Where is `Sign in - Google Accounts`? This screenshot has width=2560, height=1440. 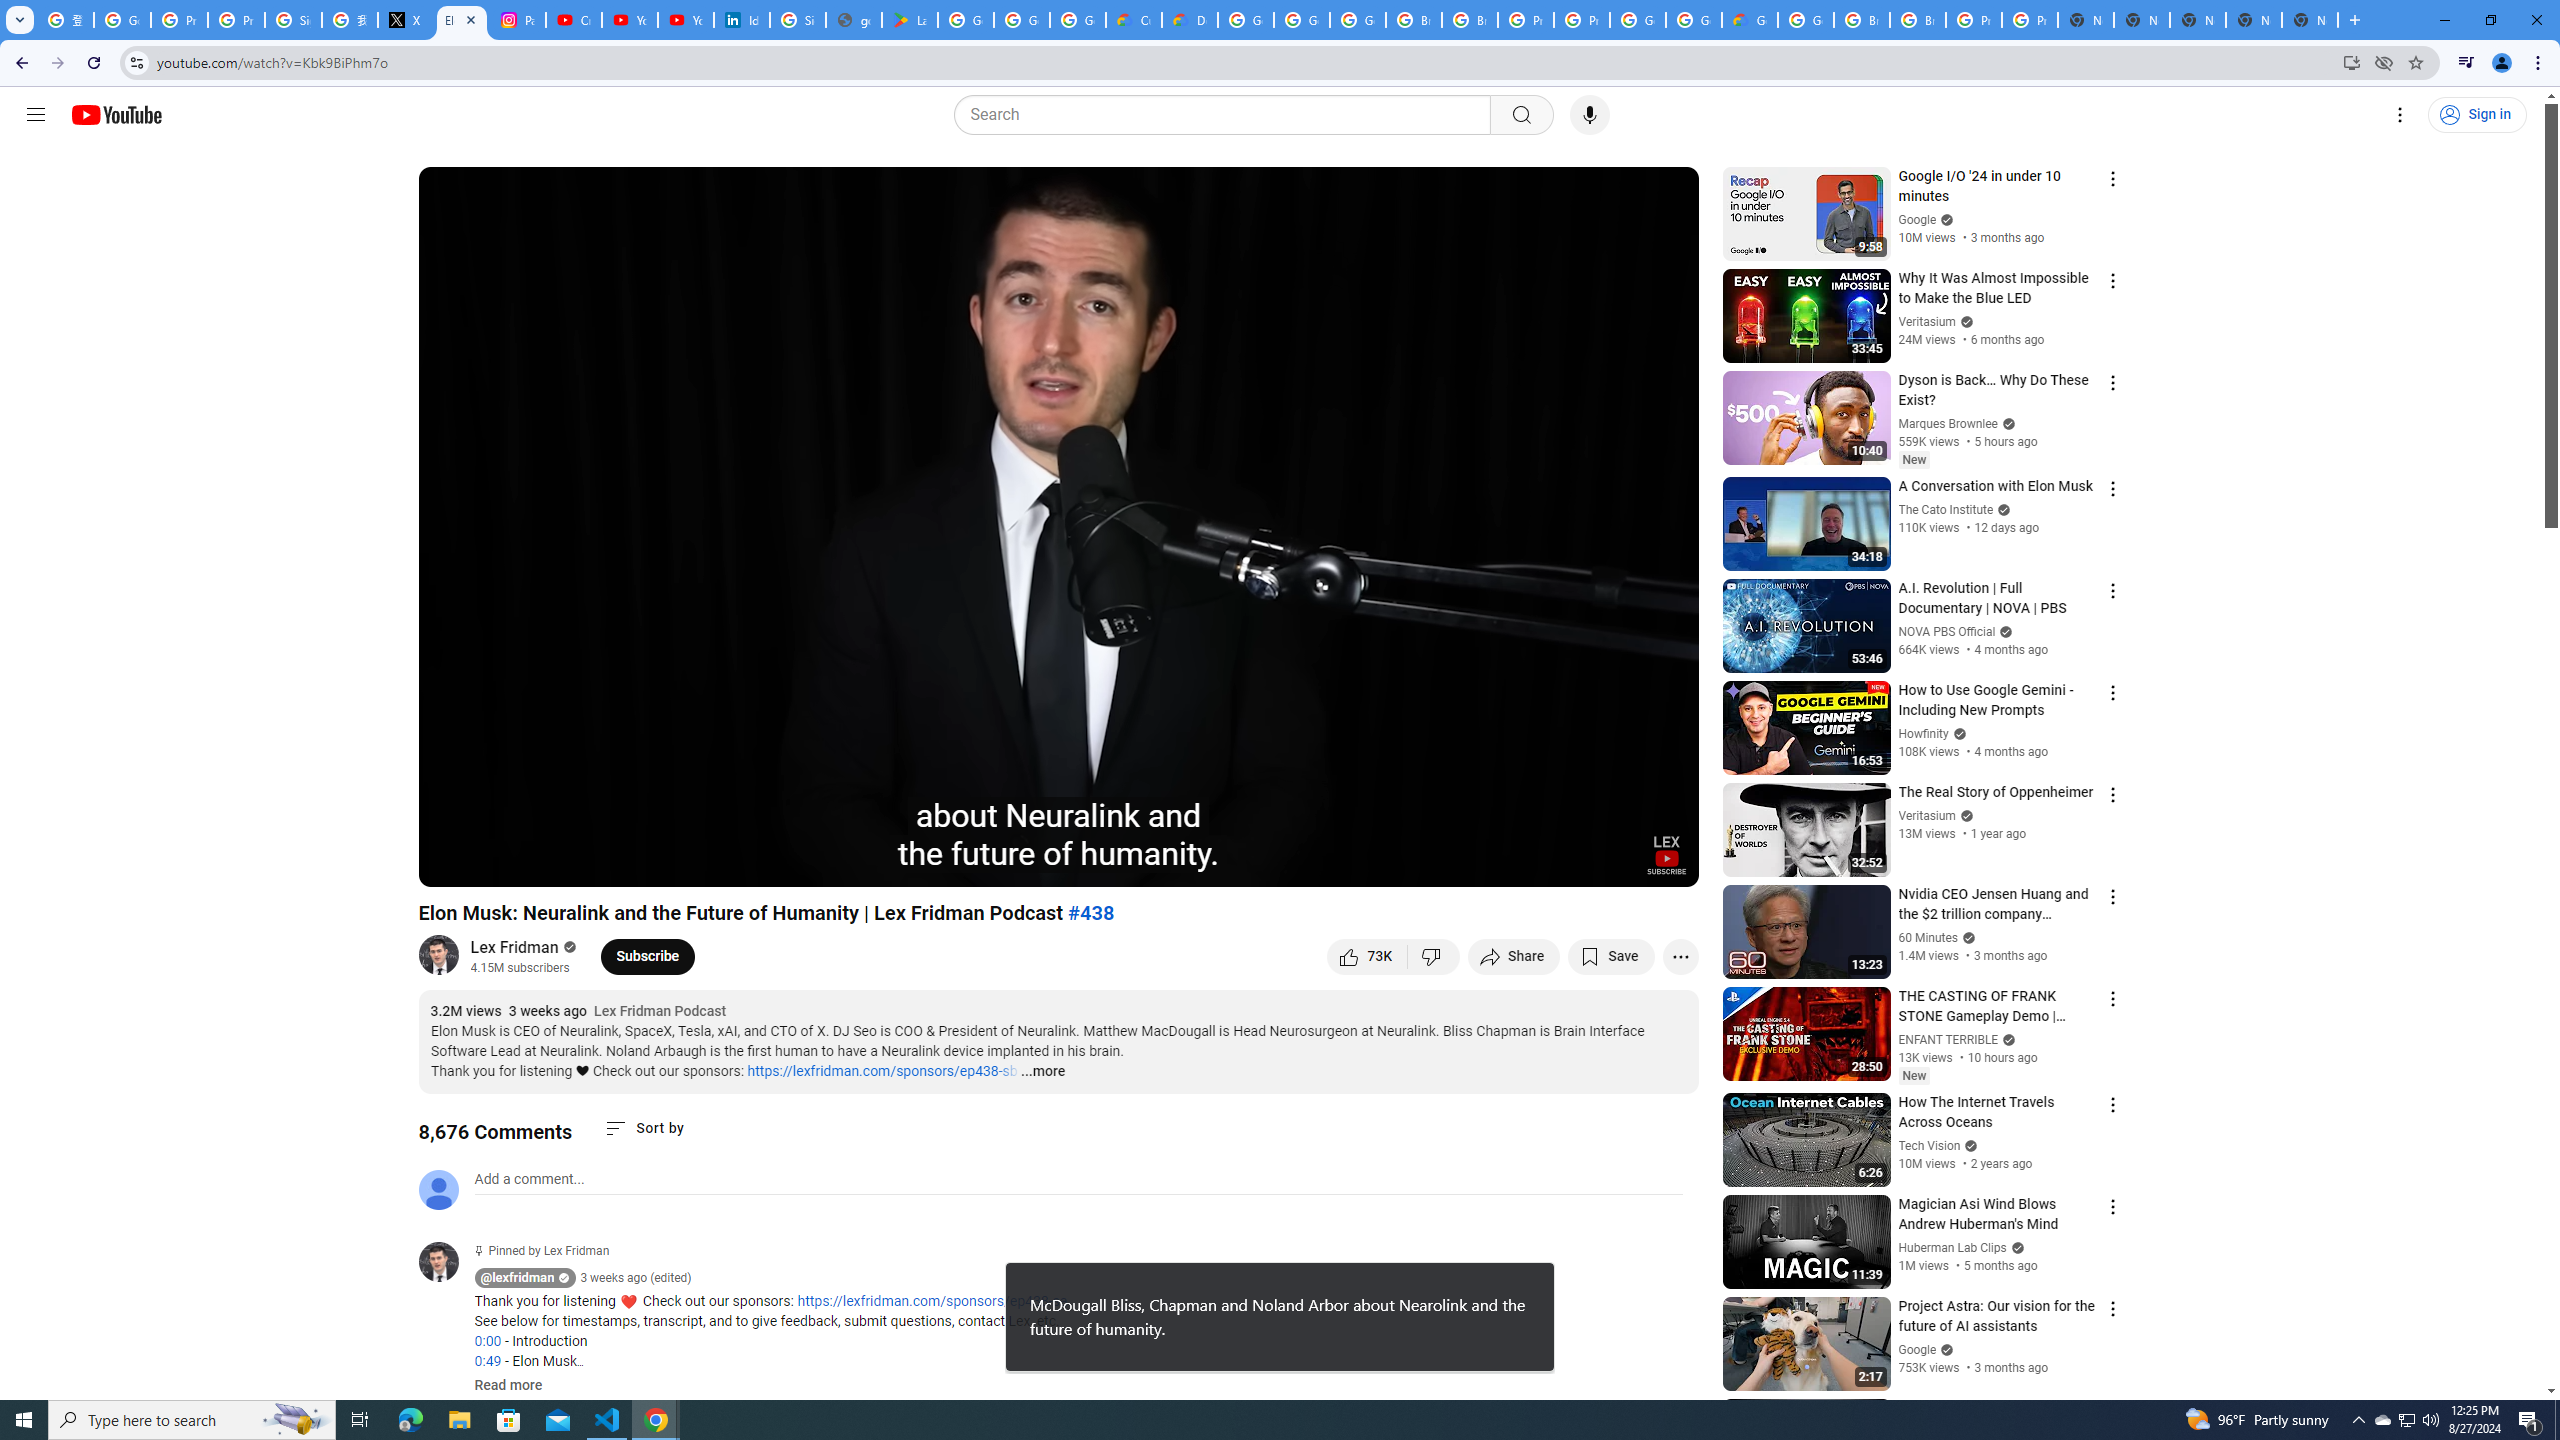
Sign in - Google Accounts is located at coordinates (293, 20).